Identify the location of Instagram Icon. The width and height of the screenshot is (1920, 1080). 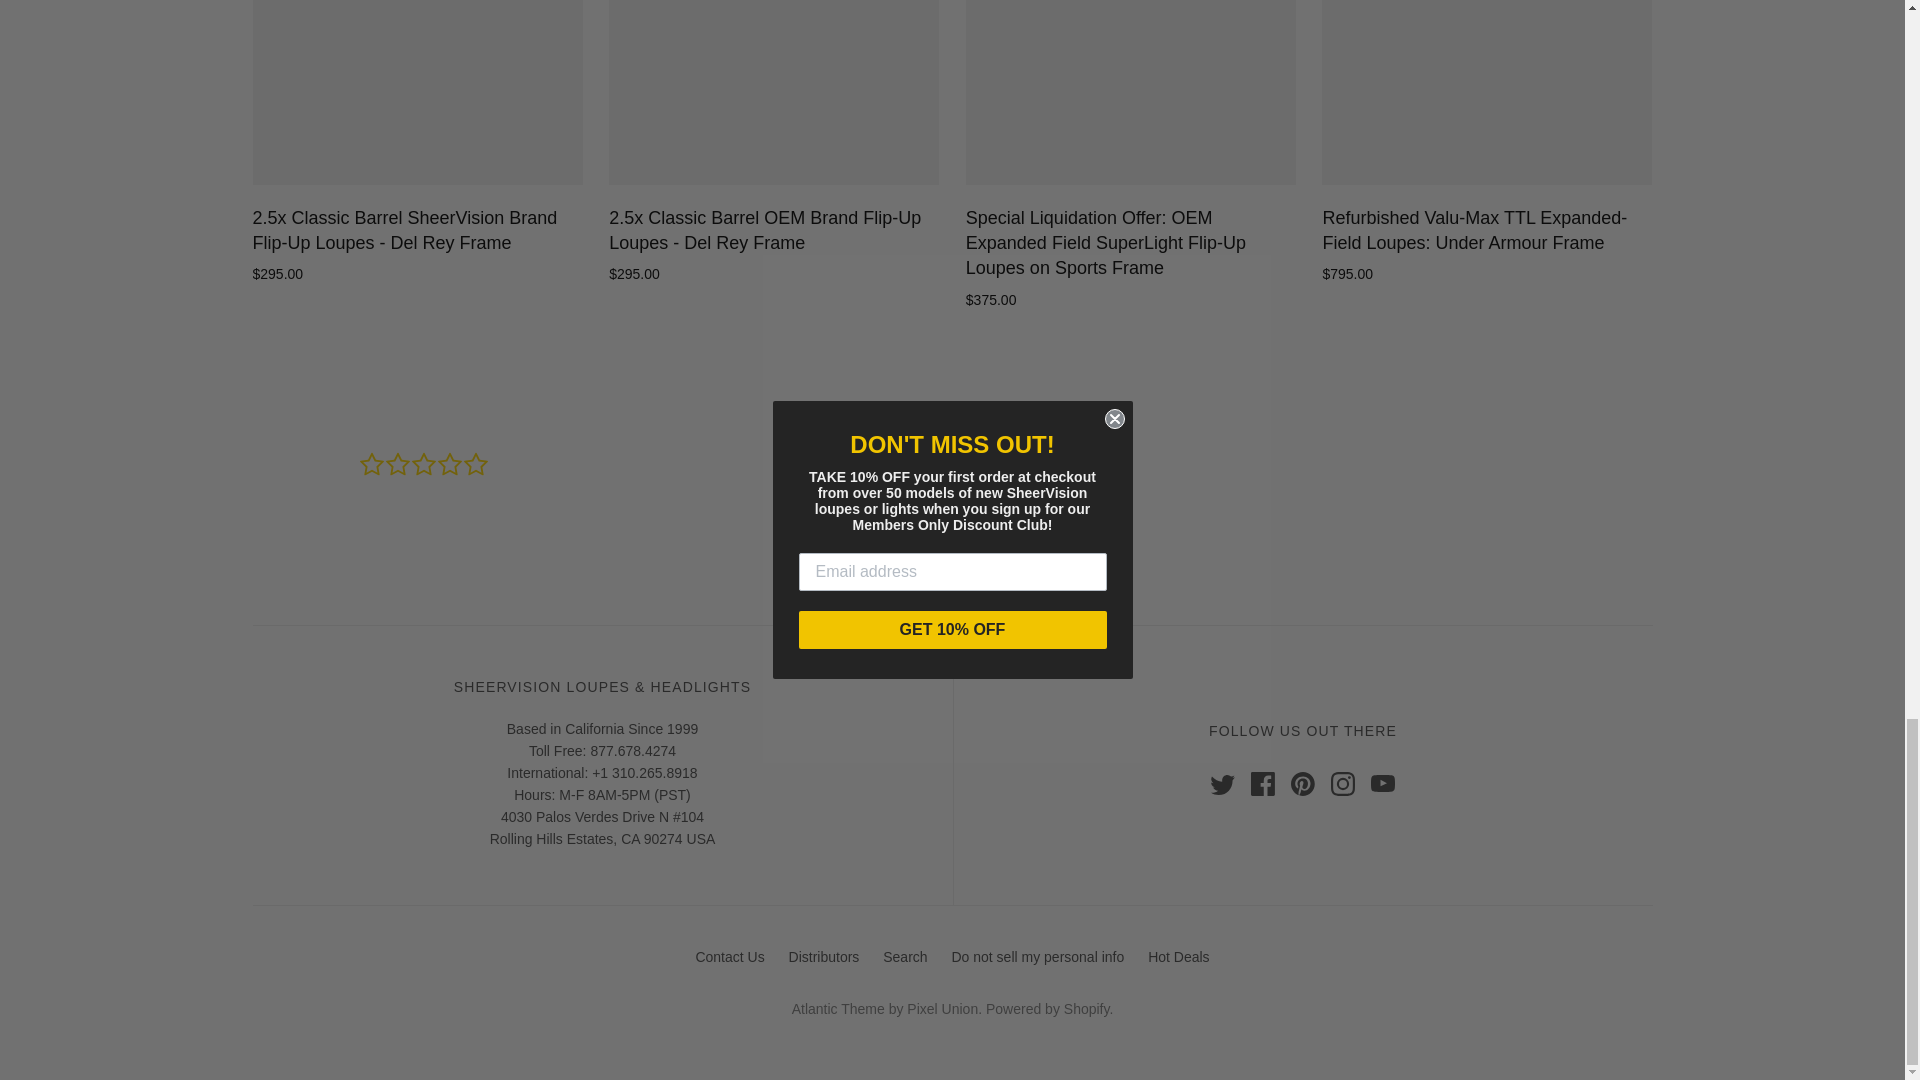
(1342, 784).